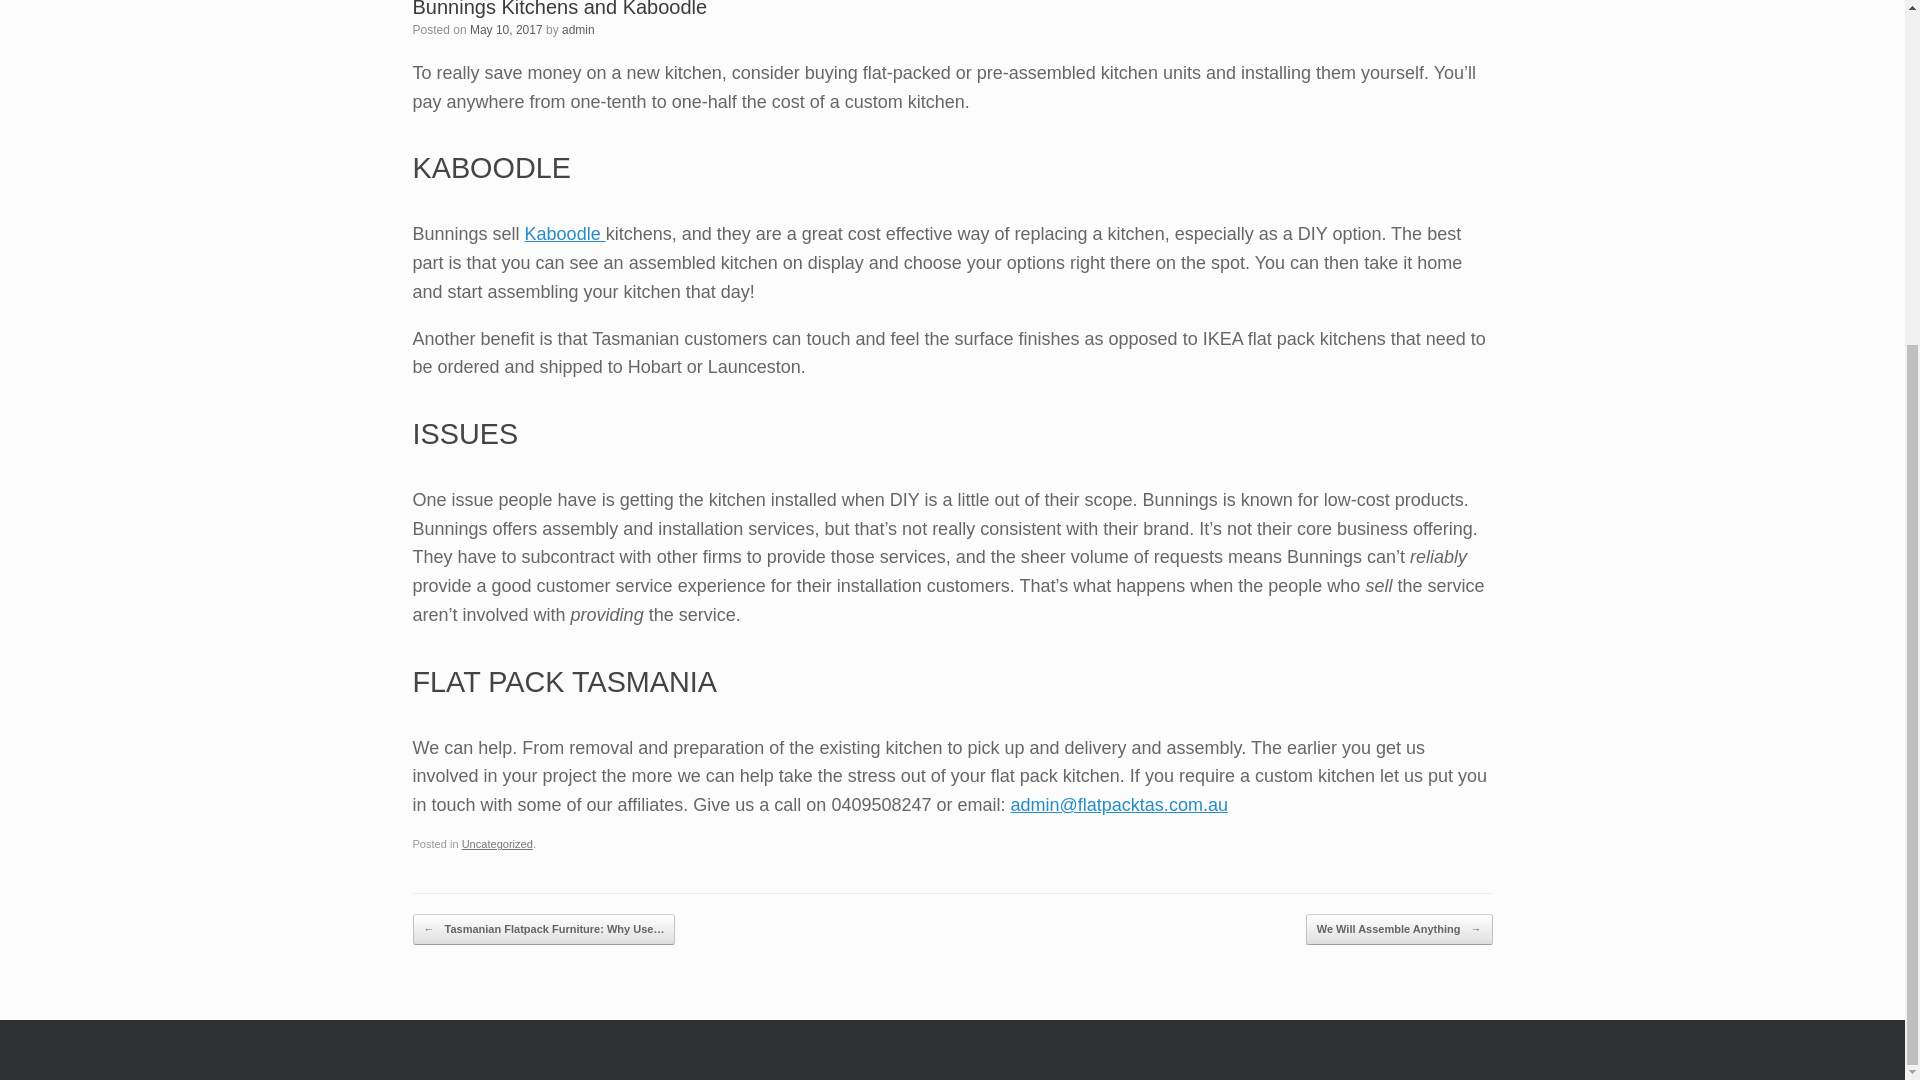 The image size is (1920, 1080). I want to click on Kaboodle, so click(565, 234).